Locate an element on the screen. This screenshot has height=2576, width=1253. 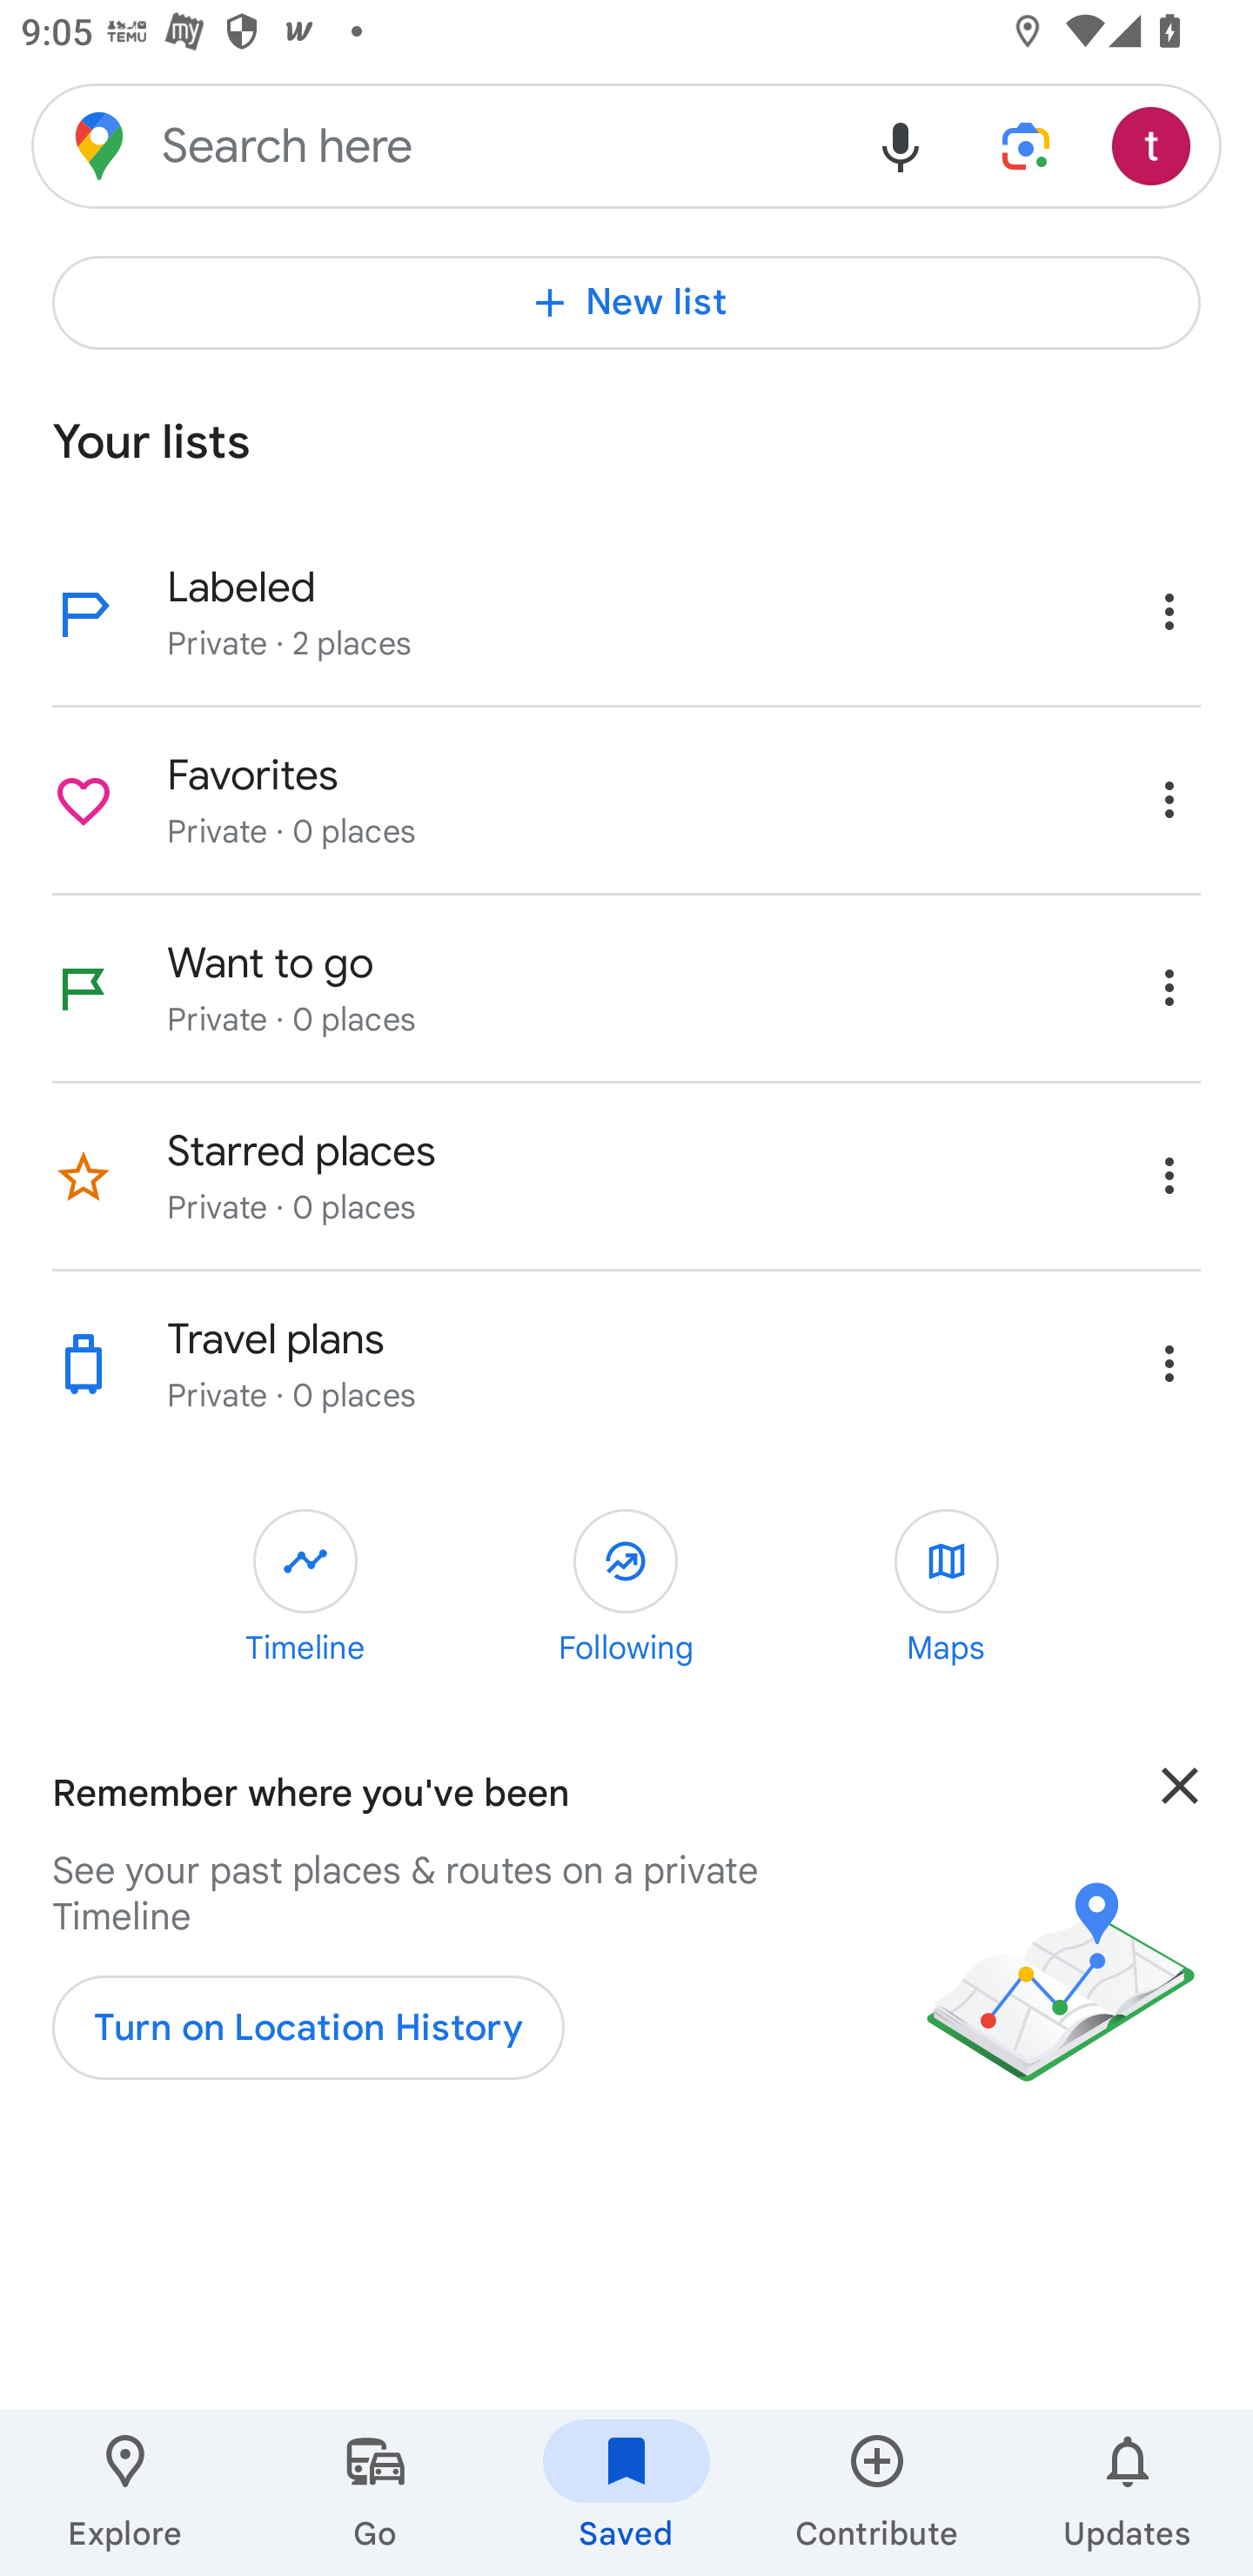
Contribute is located at coordinates (877, 2492).